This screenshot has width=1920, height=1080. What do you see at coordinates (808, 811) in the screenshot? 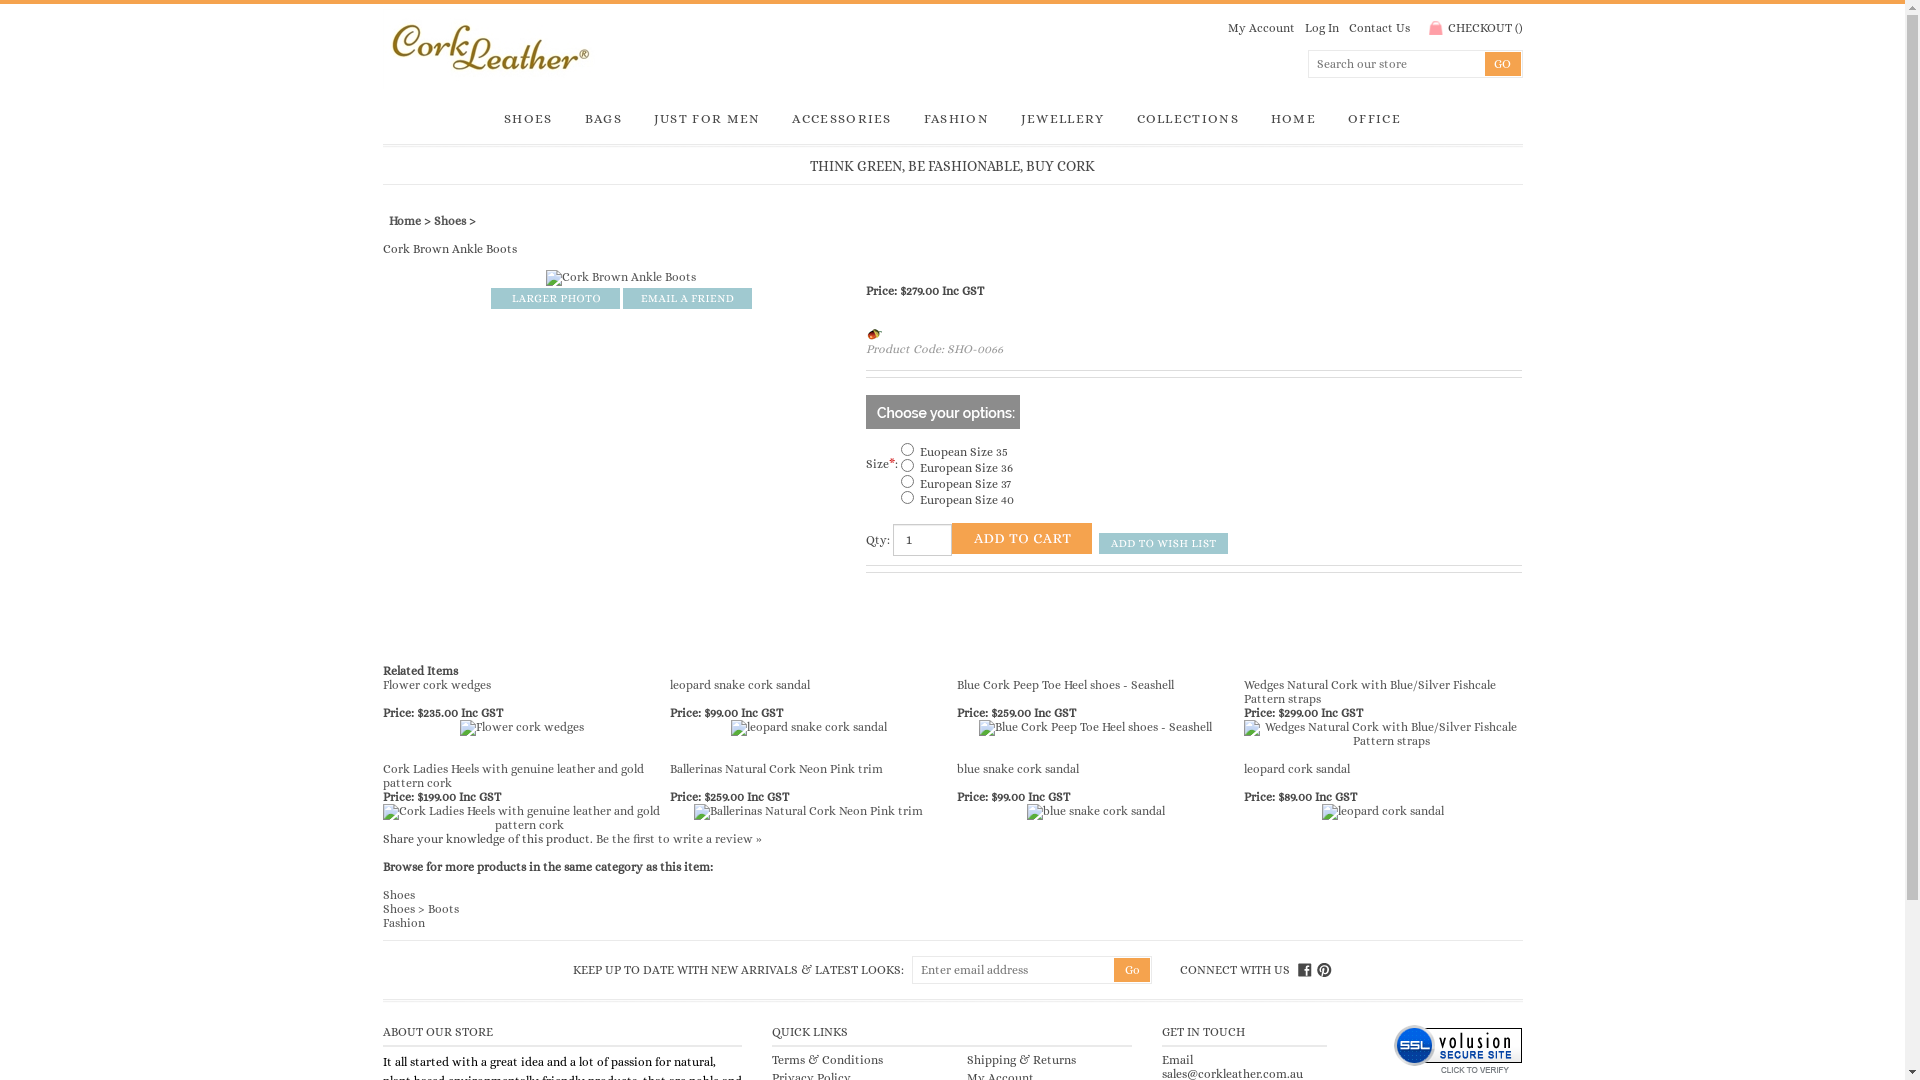
I see `Ballerinas Natural Cork Neon Pink trim` at bounding box center [808, 811].